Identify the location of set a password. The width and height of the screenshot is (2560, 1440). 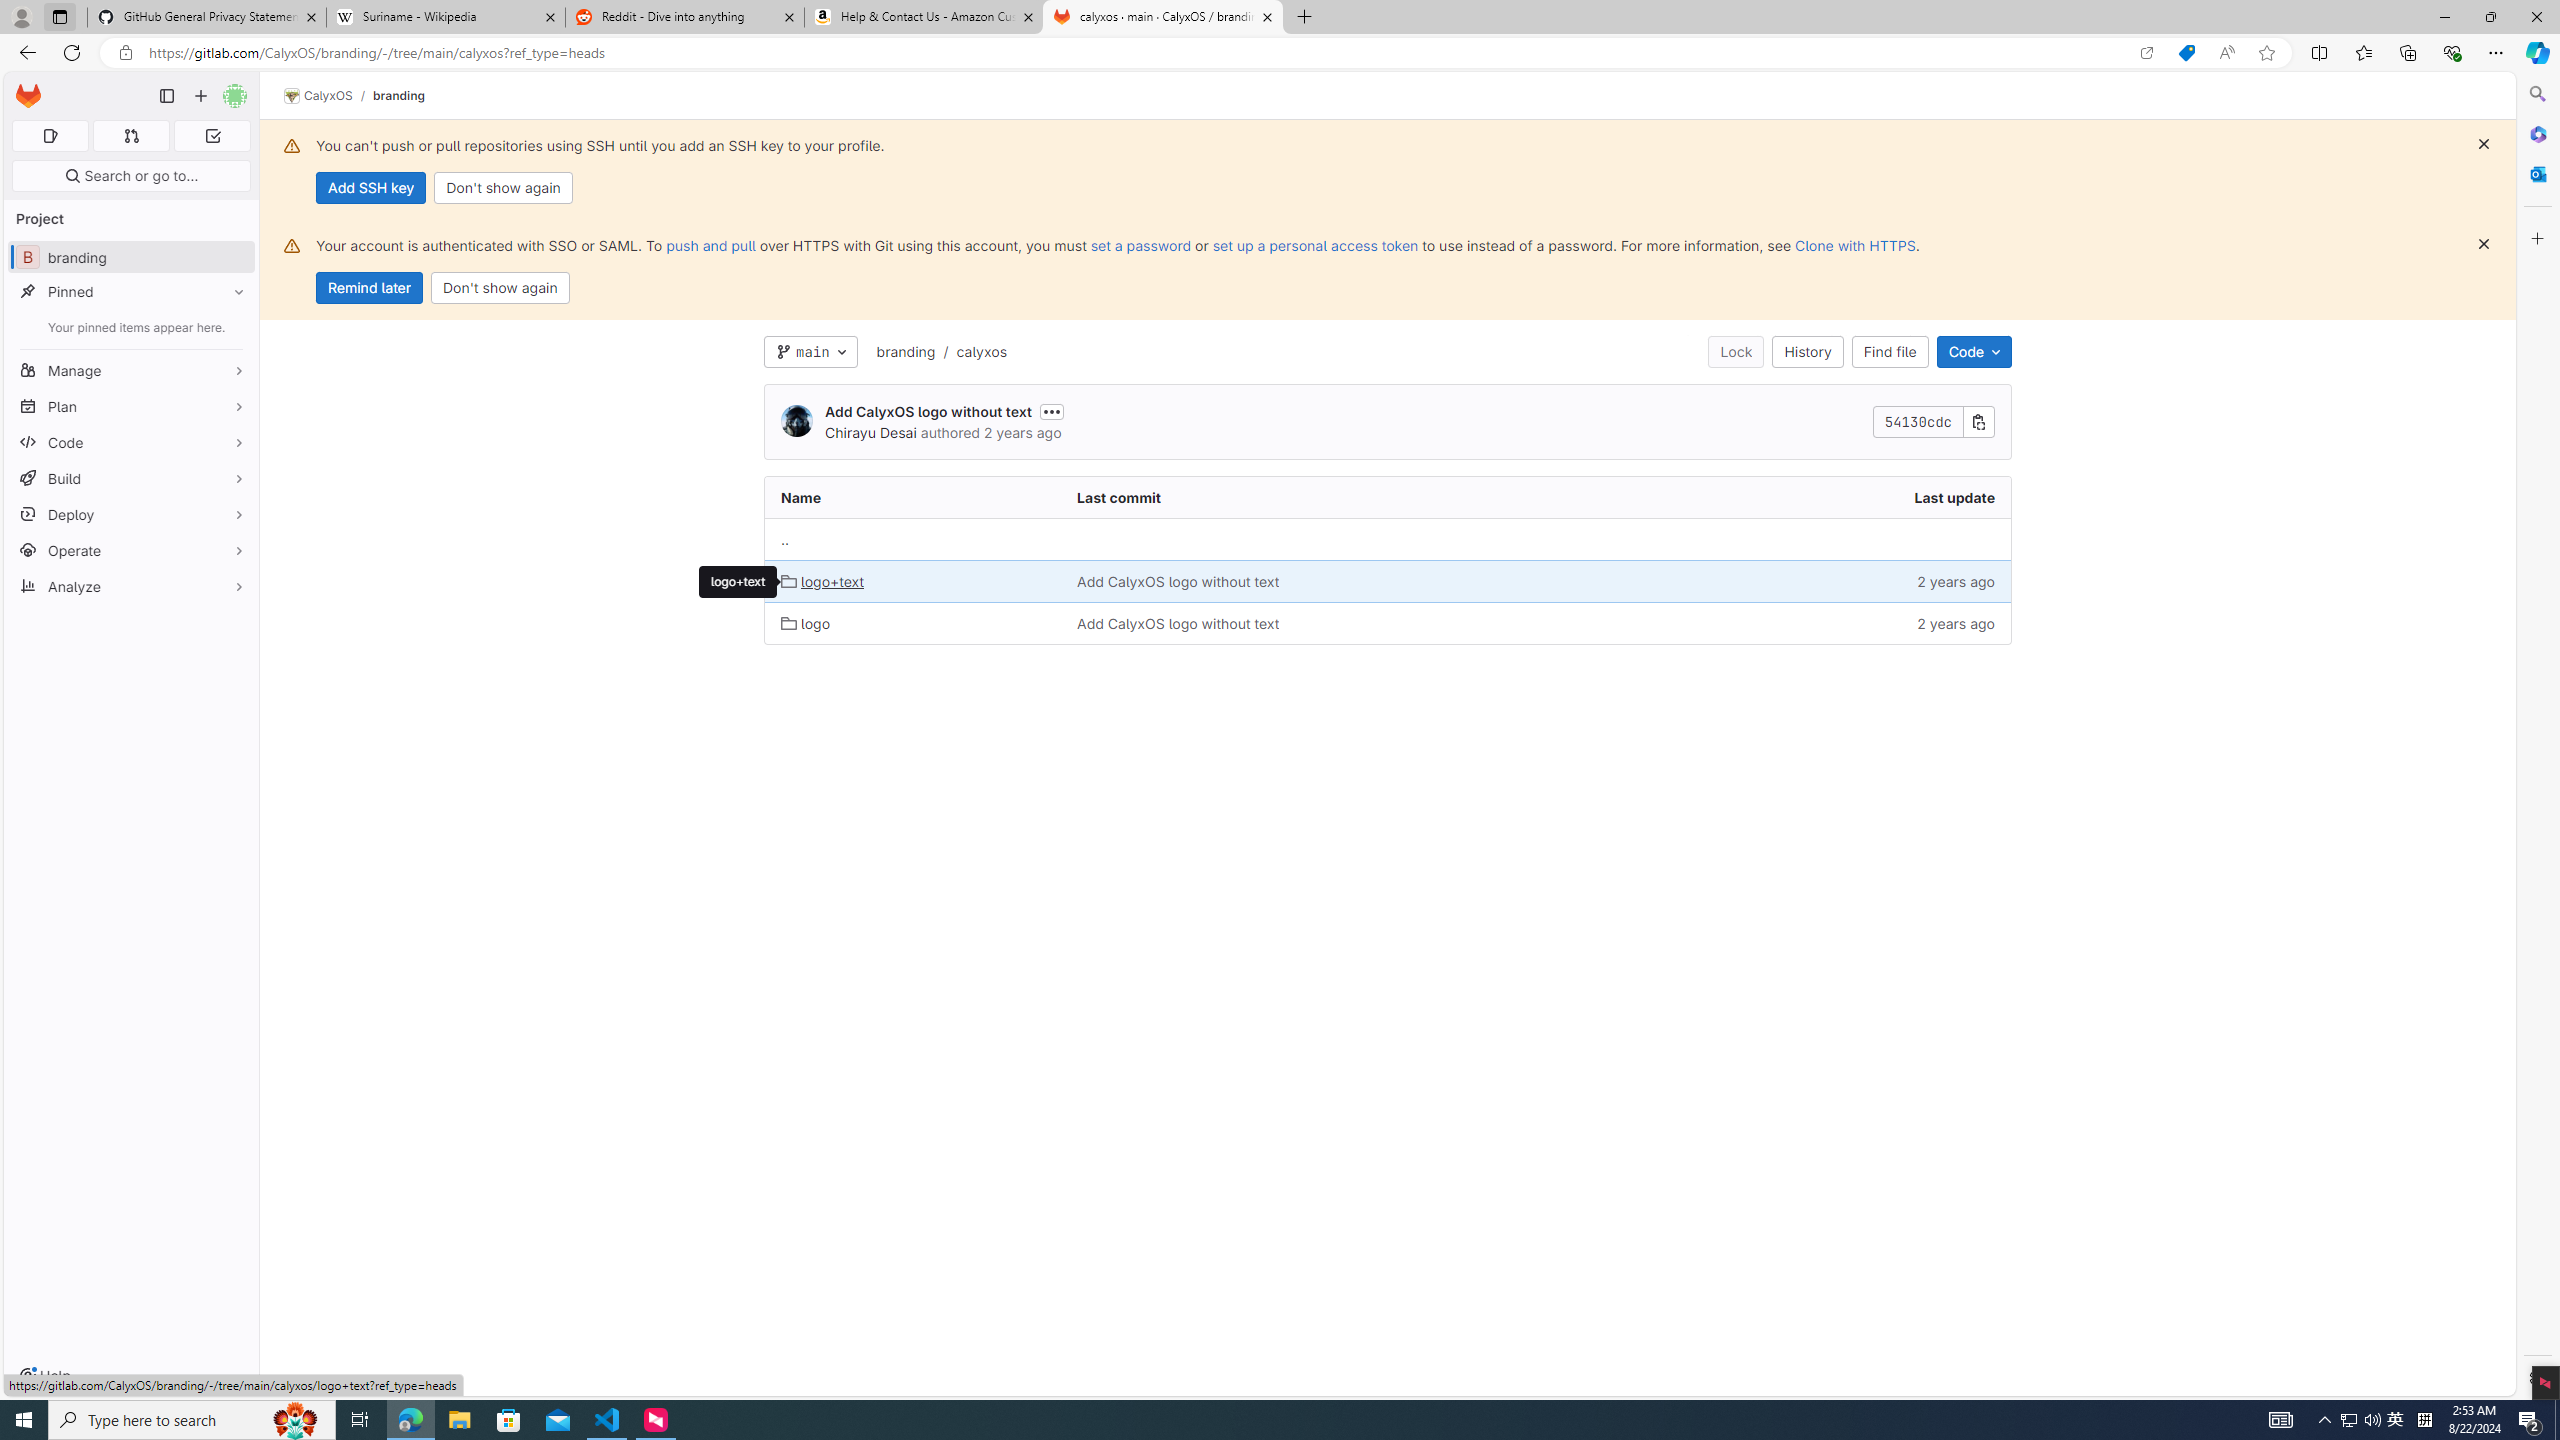
(1141, 245).